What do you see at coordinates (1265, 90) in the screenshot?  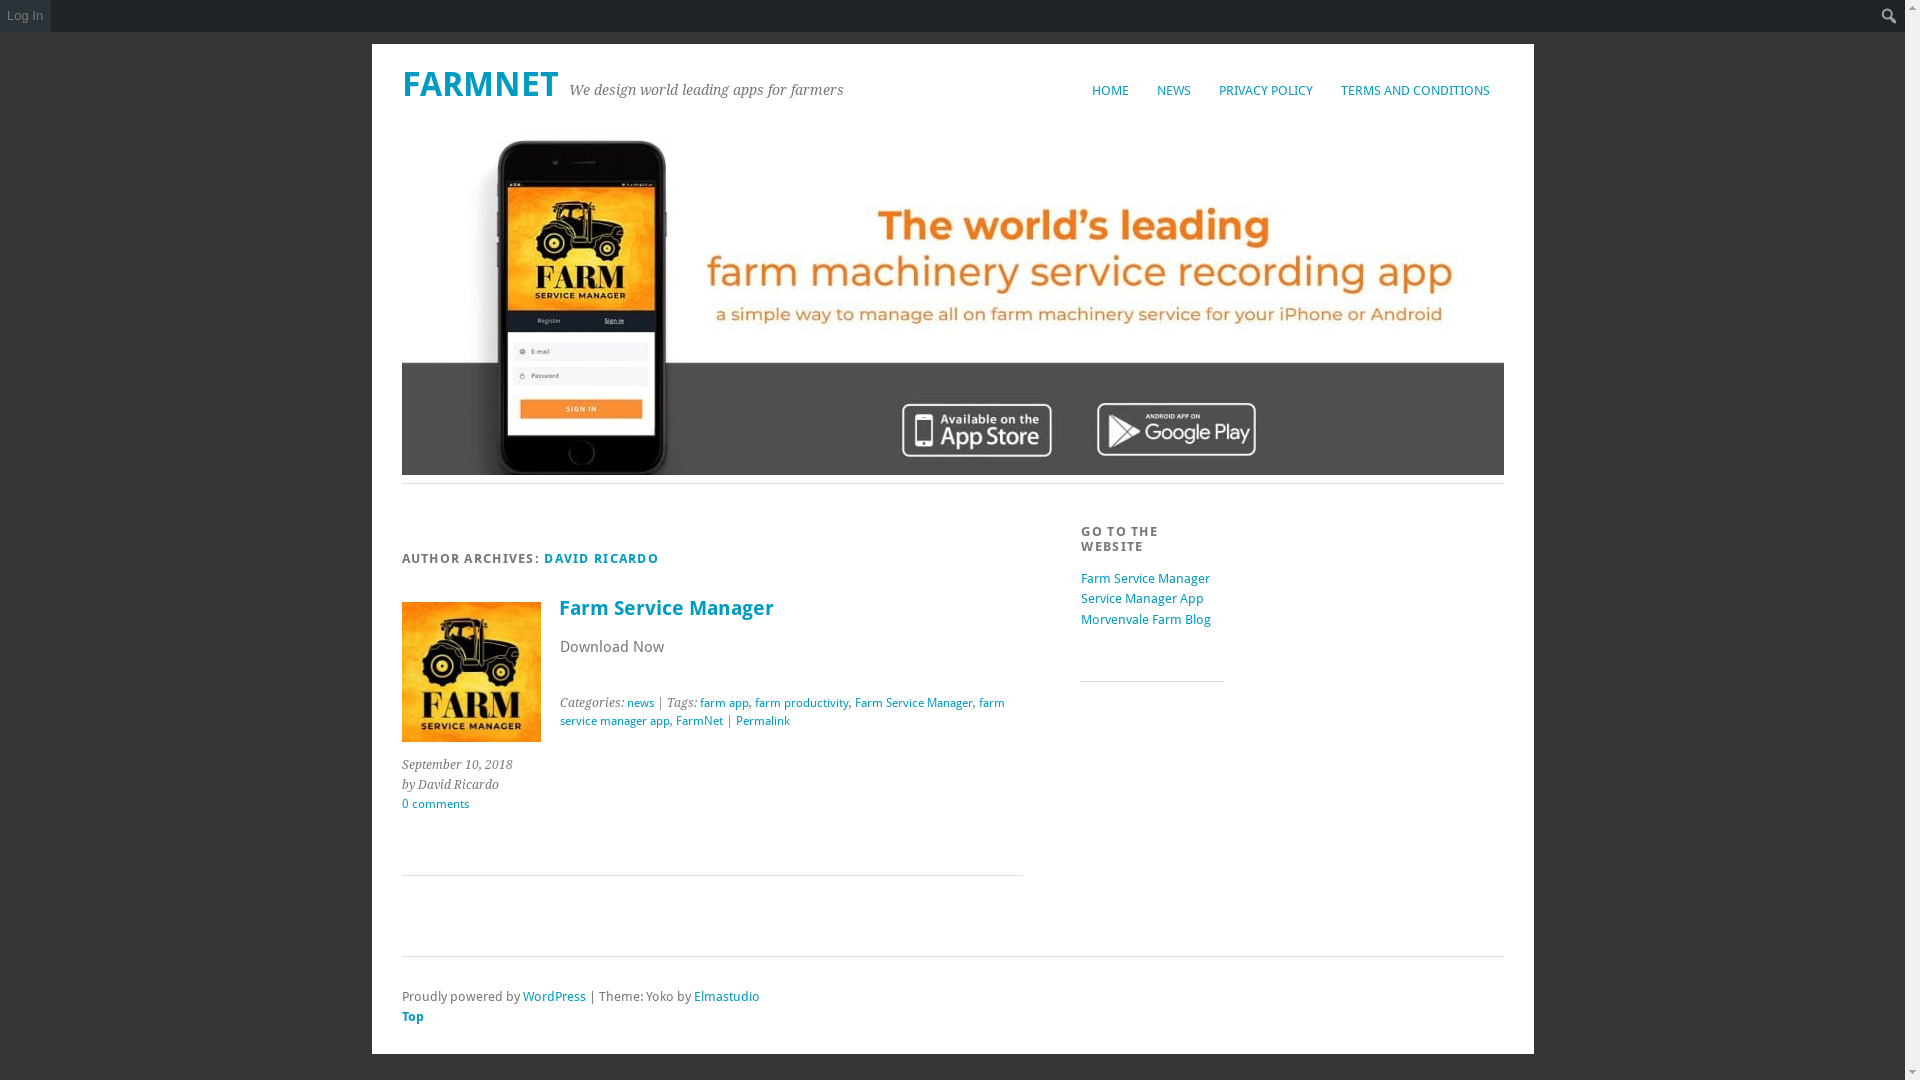 I see `PRIVACY POLICY` at bounding box center [1265, 90].